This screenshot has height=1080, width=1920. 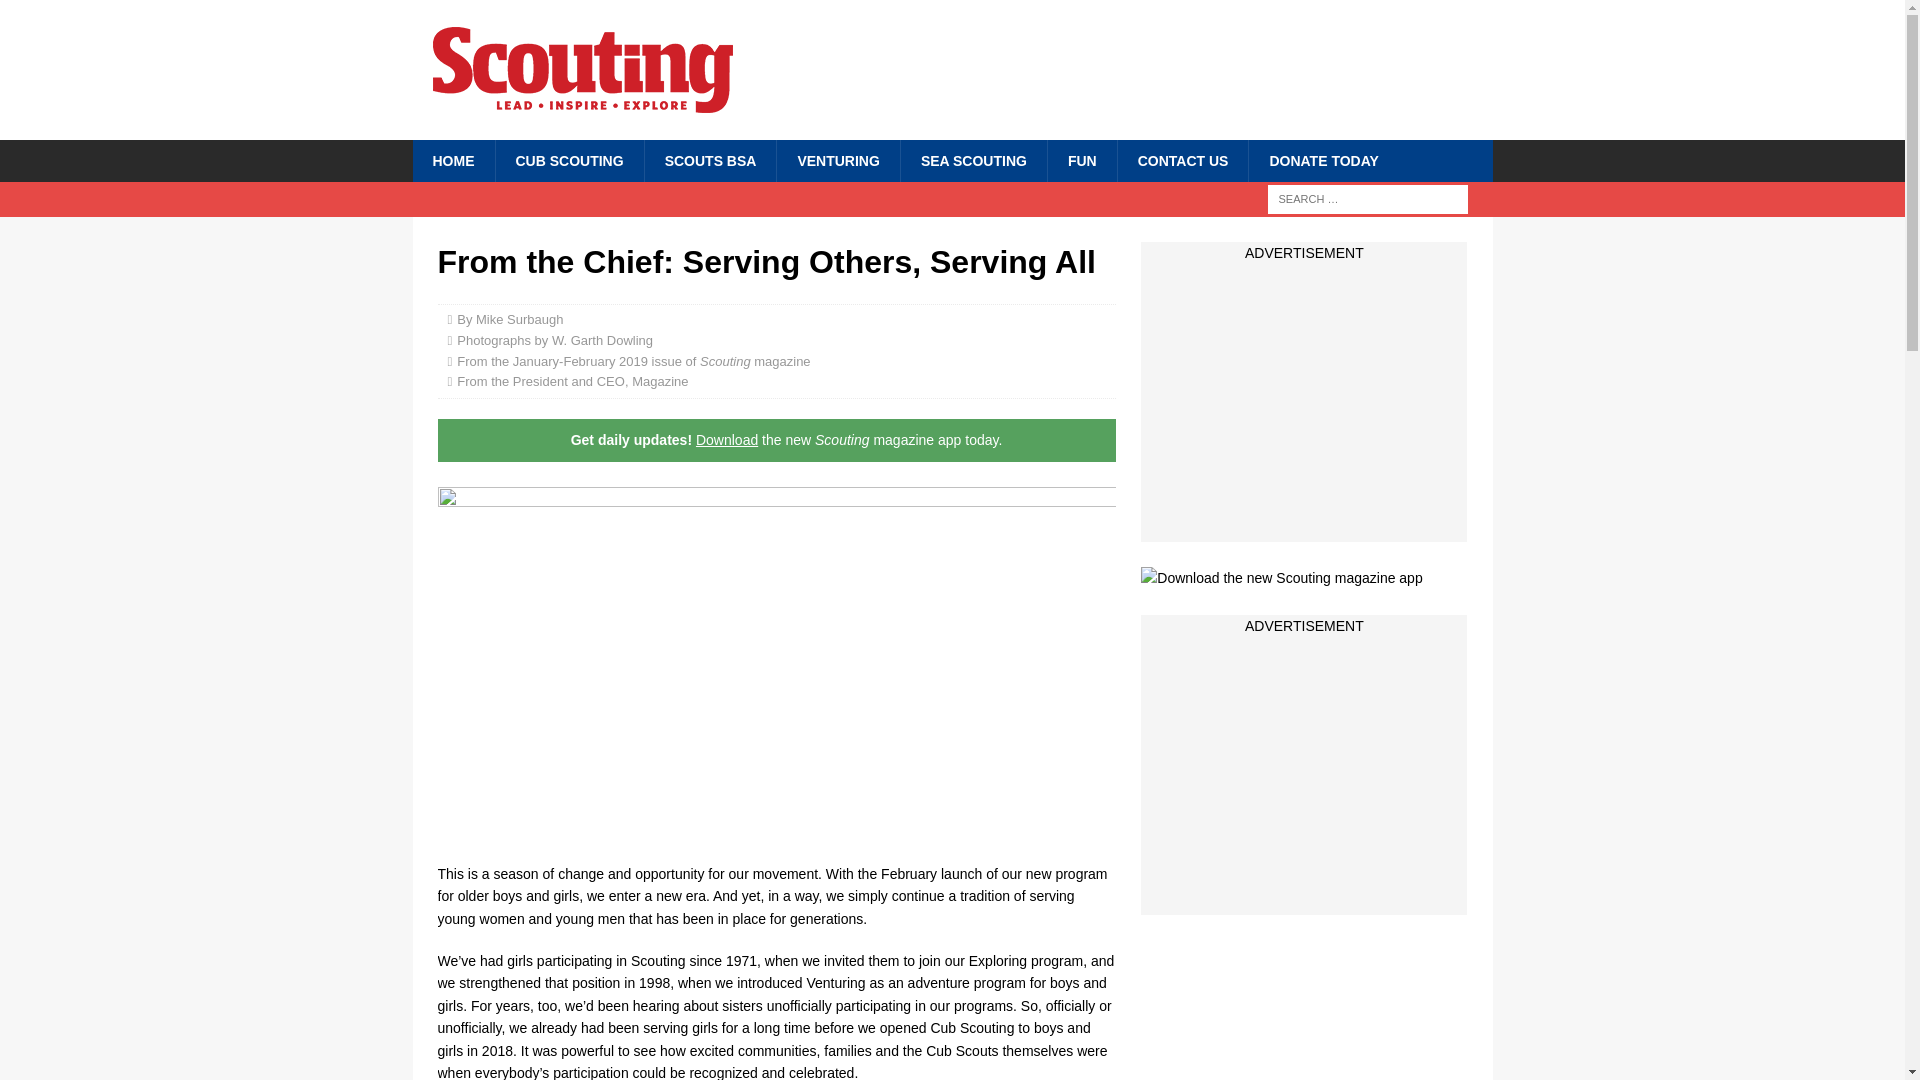 What do you see at coordinates (1322, 161) in the screenshot?
I see `DONATE TODAY` at bounding box center [1322, 161].